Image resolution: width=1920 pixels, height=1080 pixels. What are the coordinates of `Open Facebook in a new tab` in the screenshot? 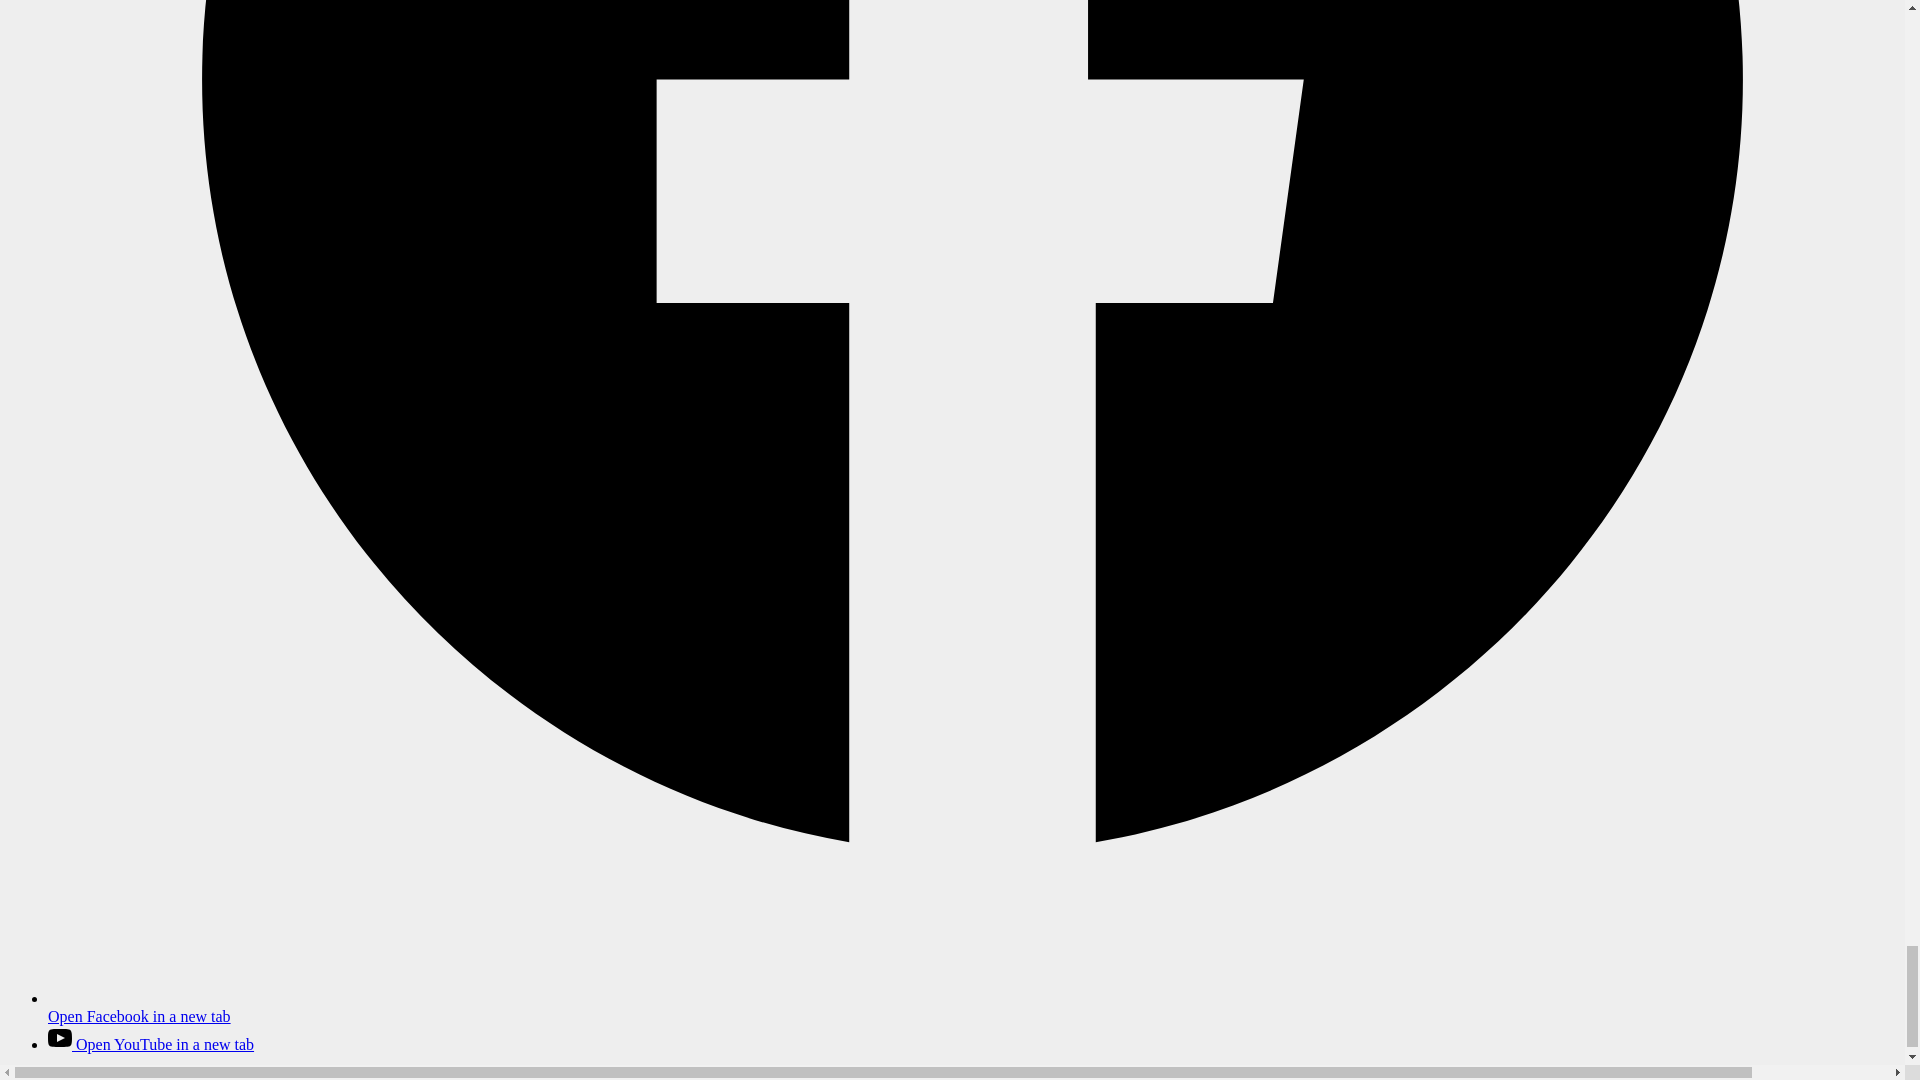 It's located at (972, 1007).